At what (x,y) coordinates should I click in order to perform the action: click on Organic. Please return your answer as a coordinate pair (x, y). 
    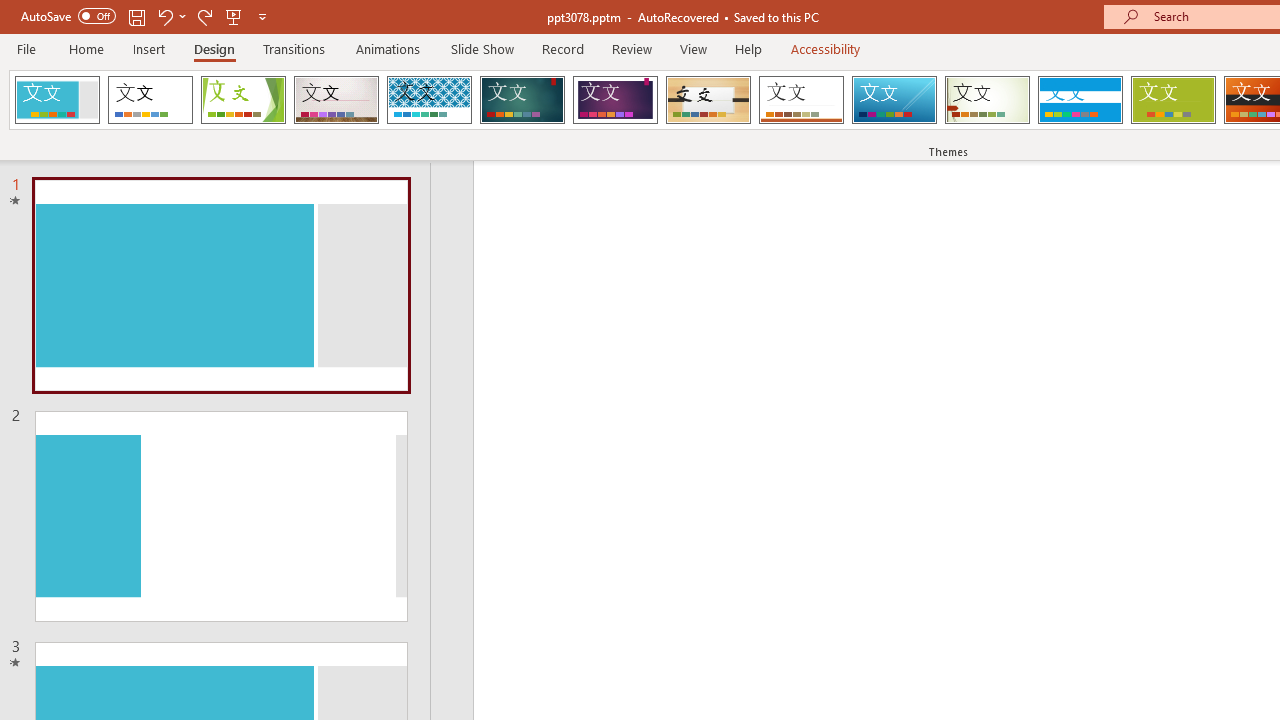
    Looking at the image, I should click on (708, 100).